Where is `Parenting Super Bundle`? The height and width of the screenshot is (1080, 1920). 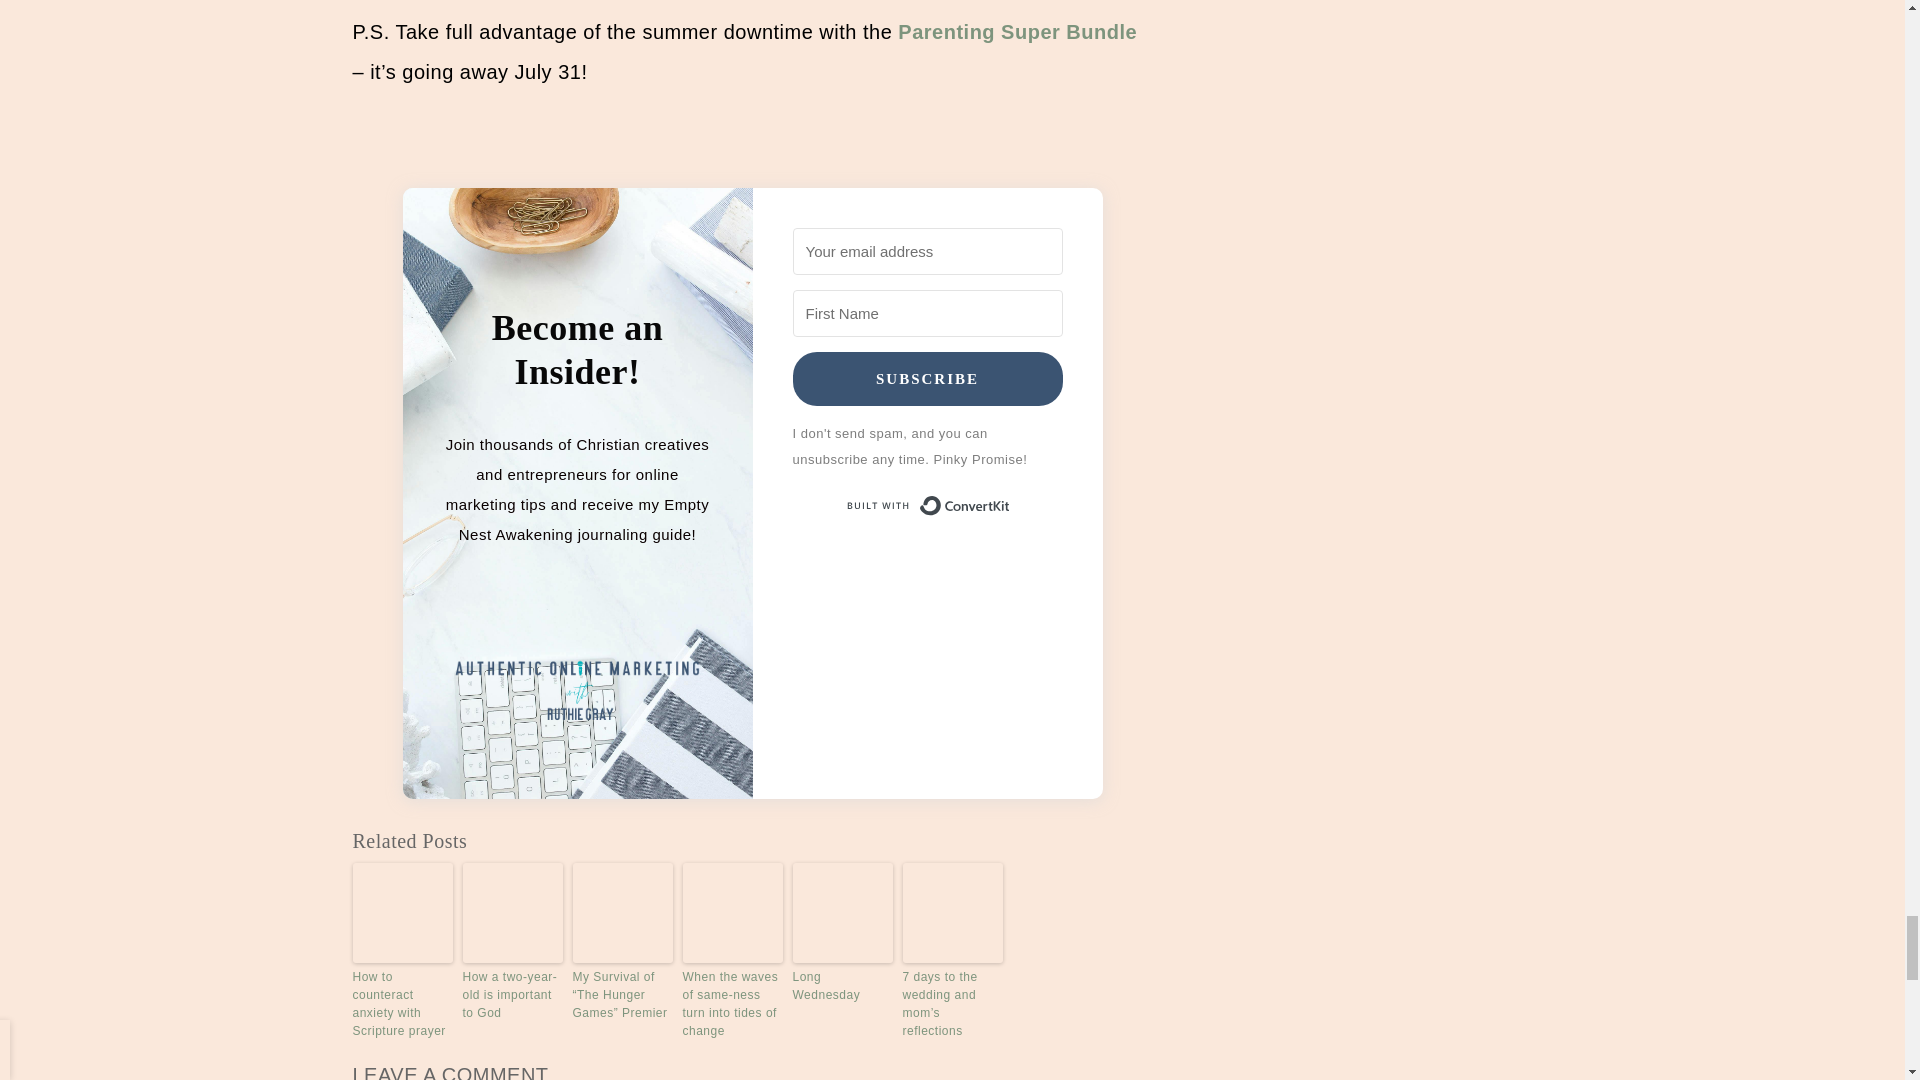 Parenting Super Bundle is located at coordinates (1017, 32).